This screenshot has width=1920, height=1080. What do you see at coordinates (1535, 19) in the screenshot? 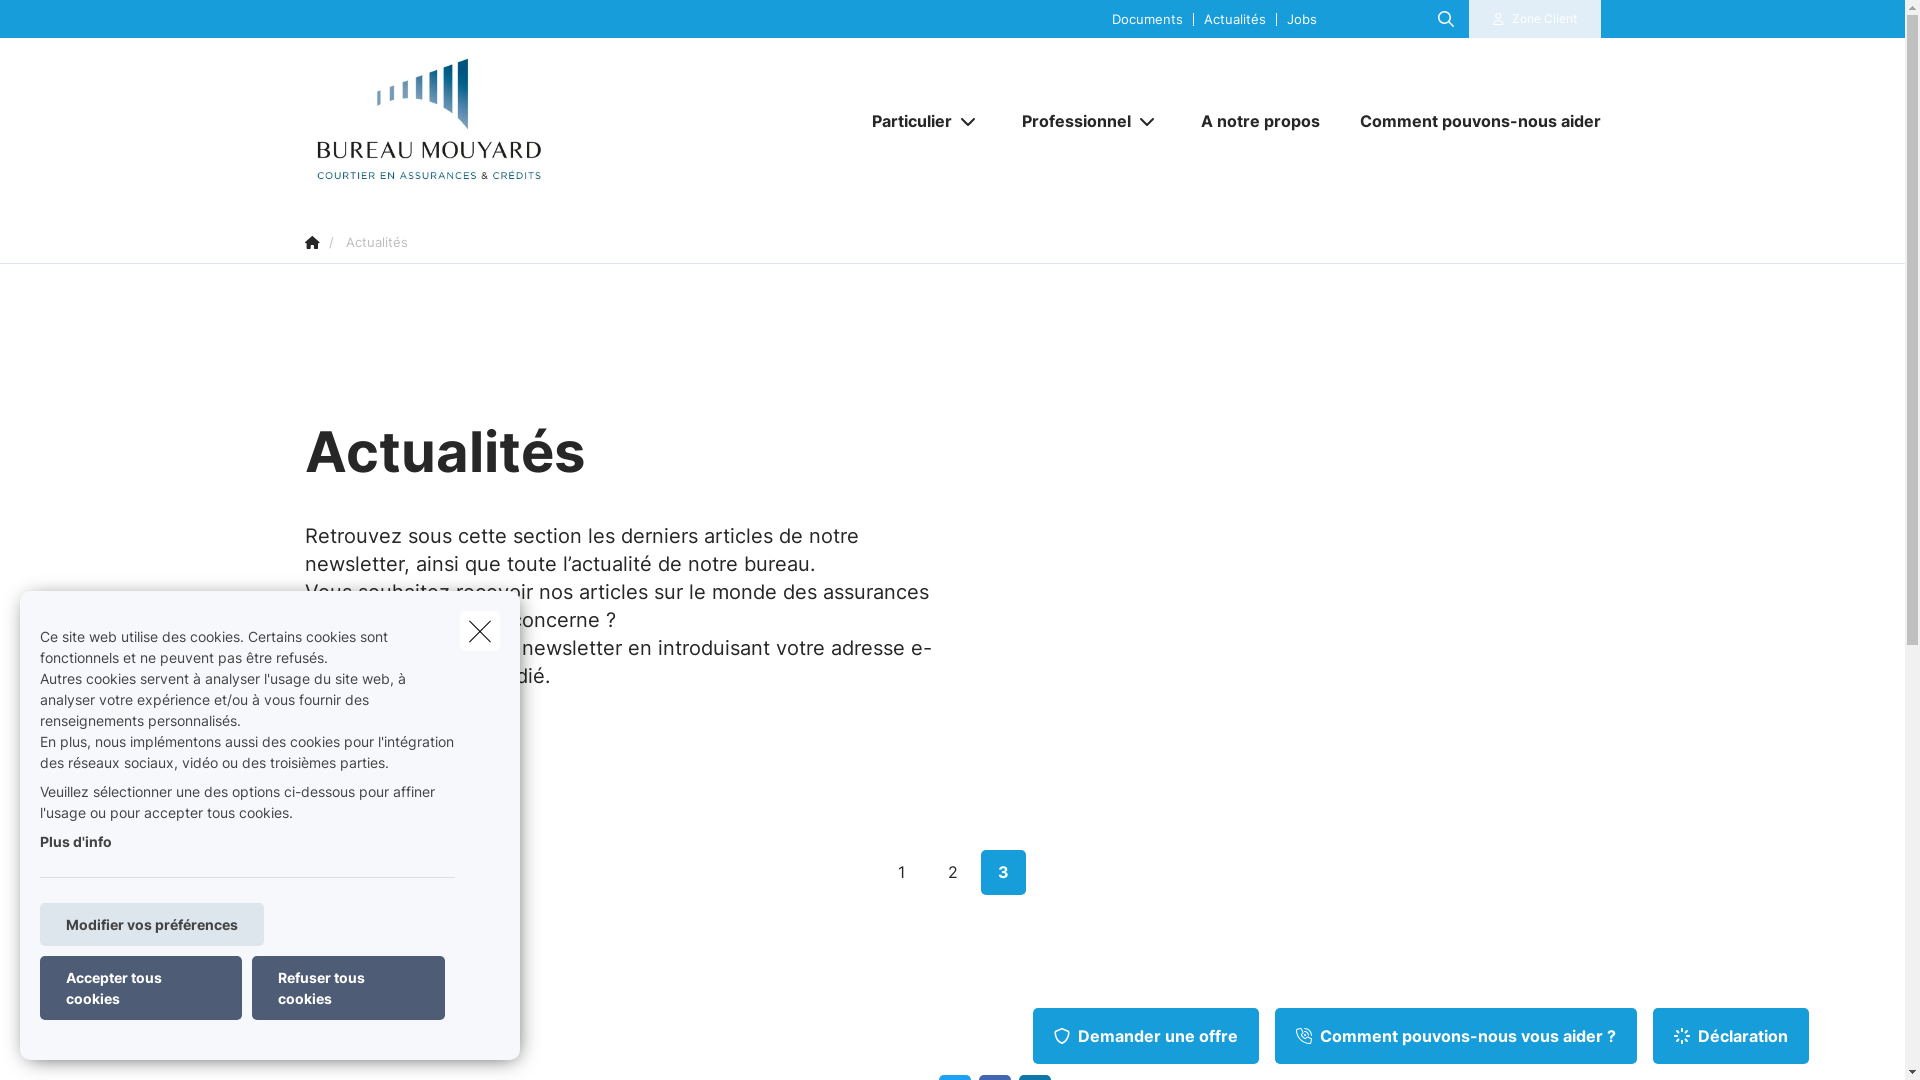
I see `Zone Client` at bounding box center [1535, 19].